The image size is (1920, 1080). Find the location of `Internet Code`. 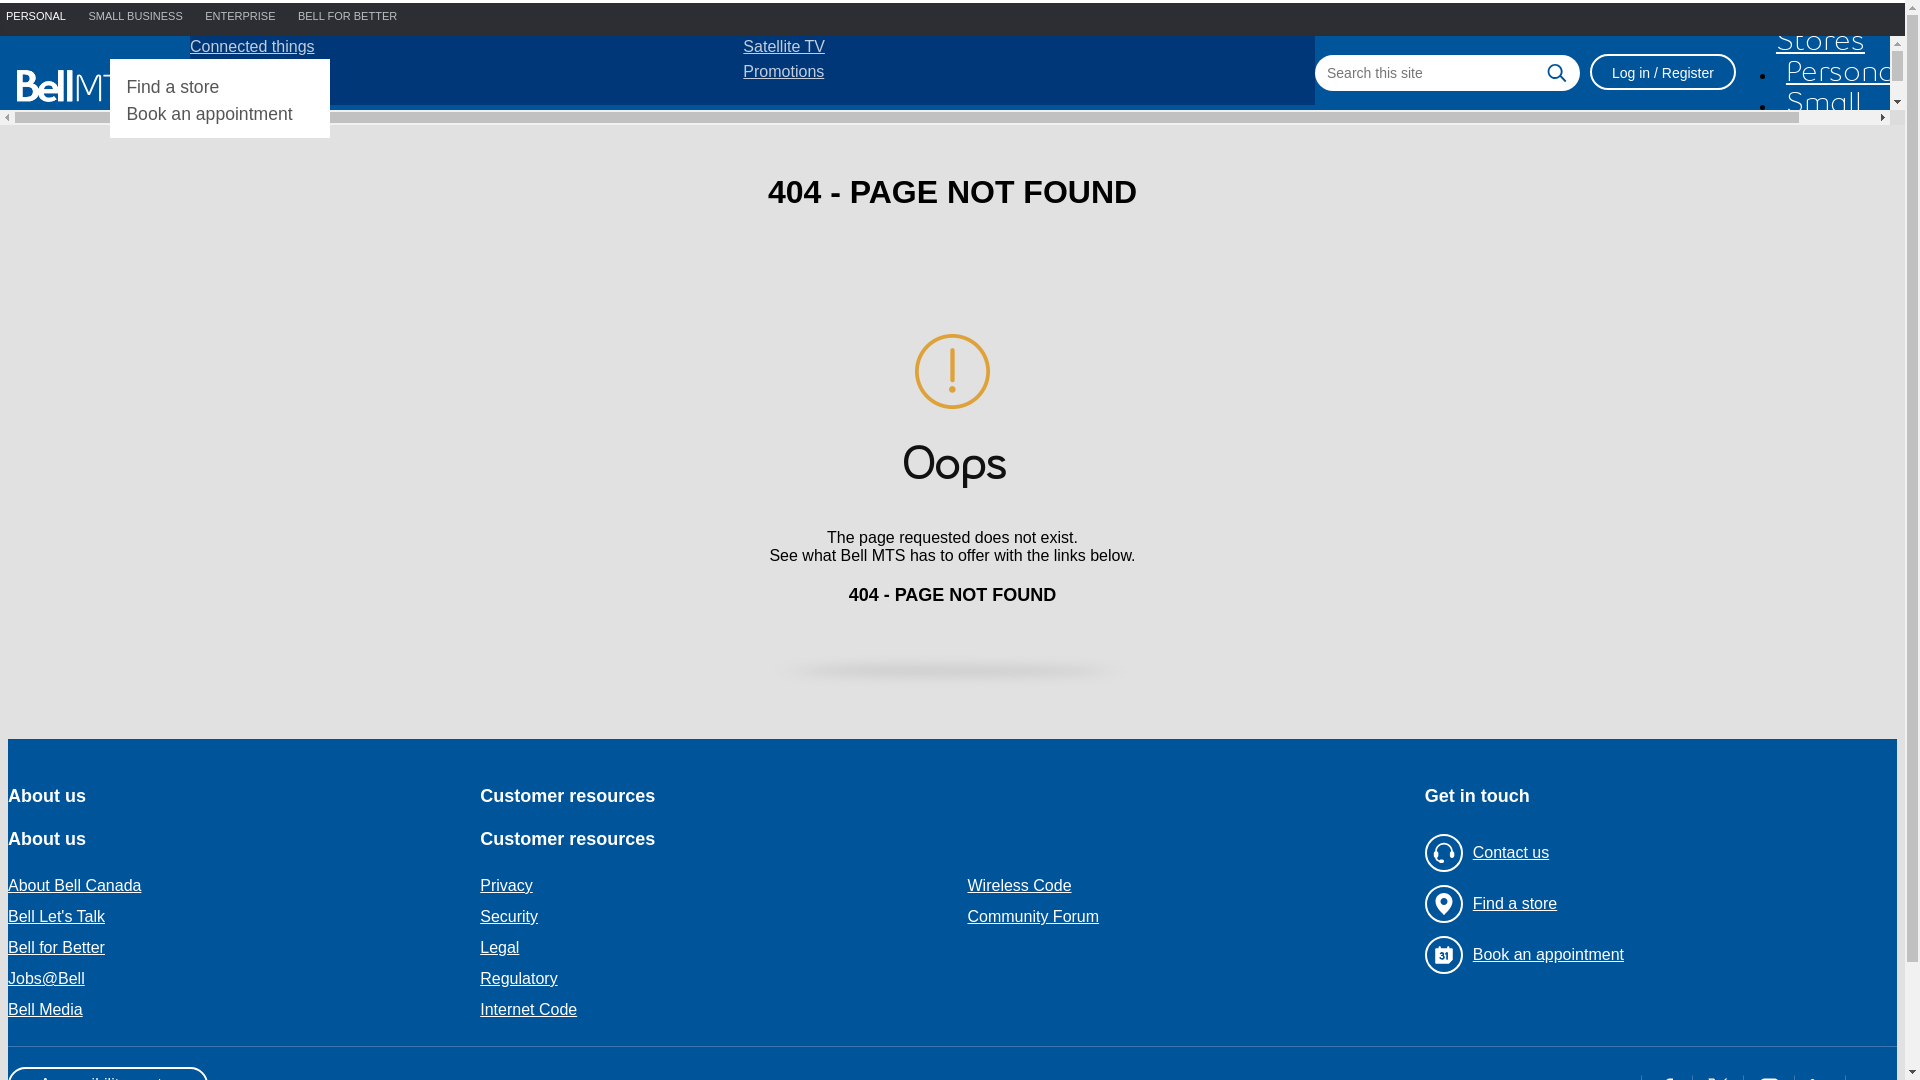

Internet Code is located at coordinates (716, 1010).